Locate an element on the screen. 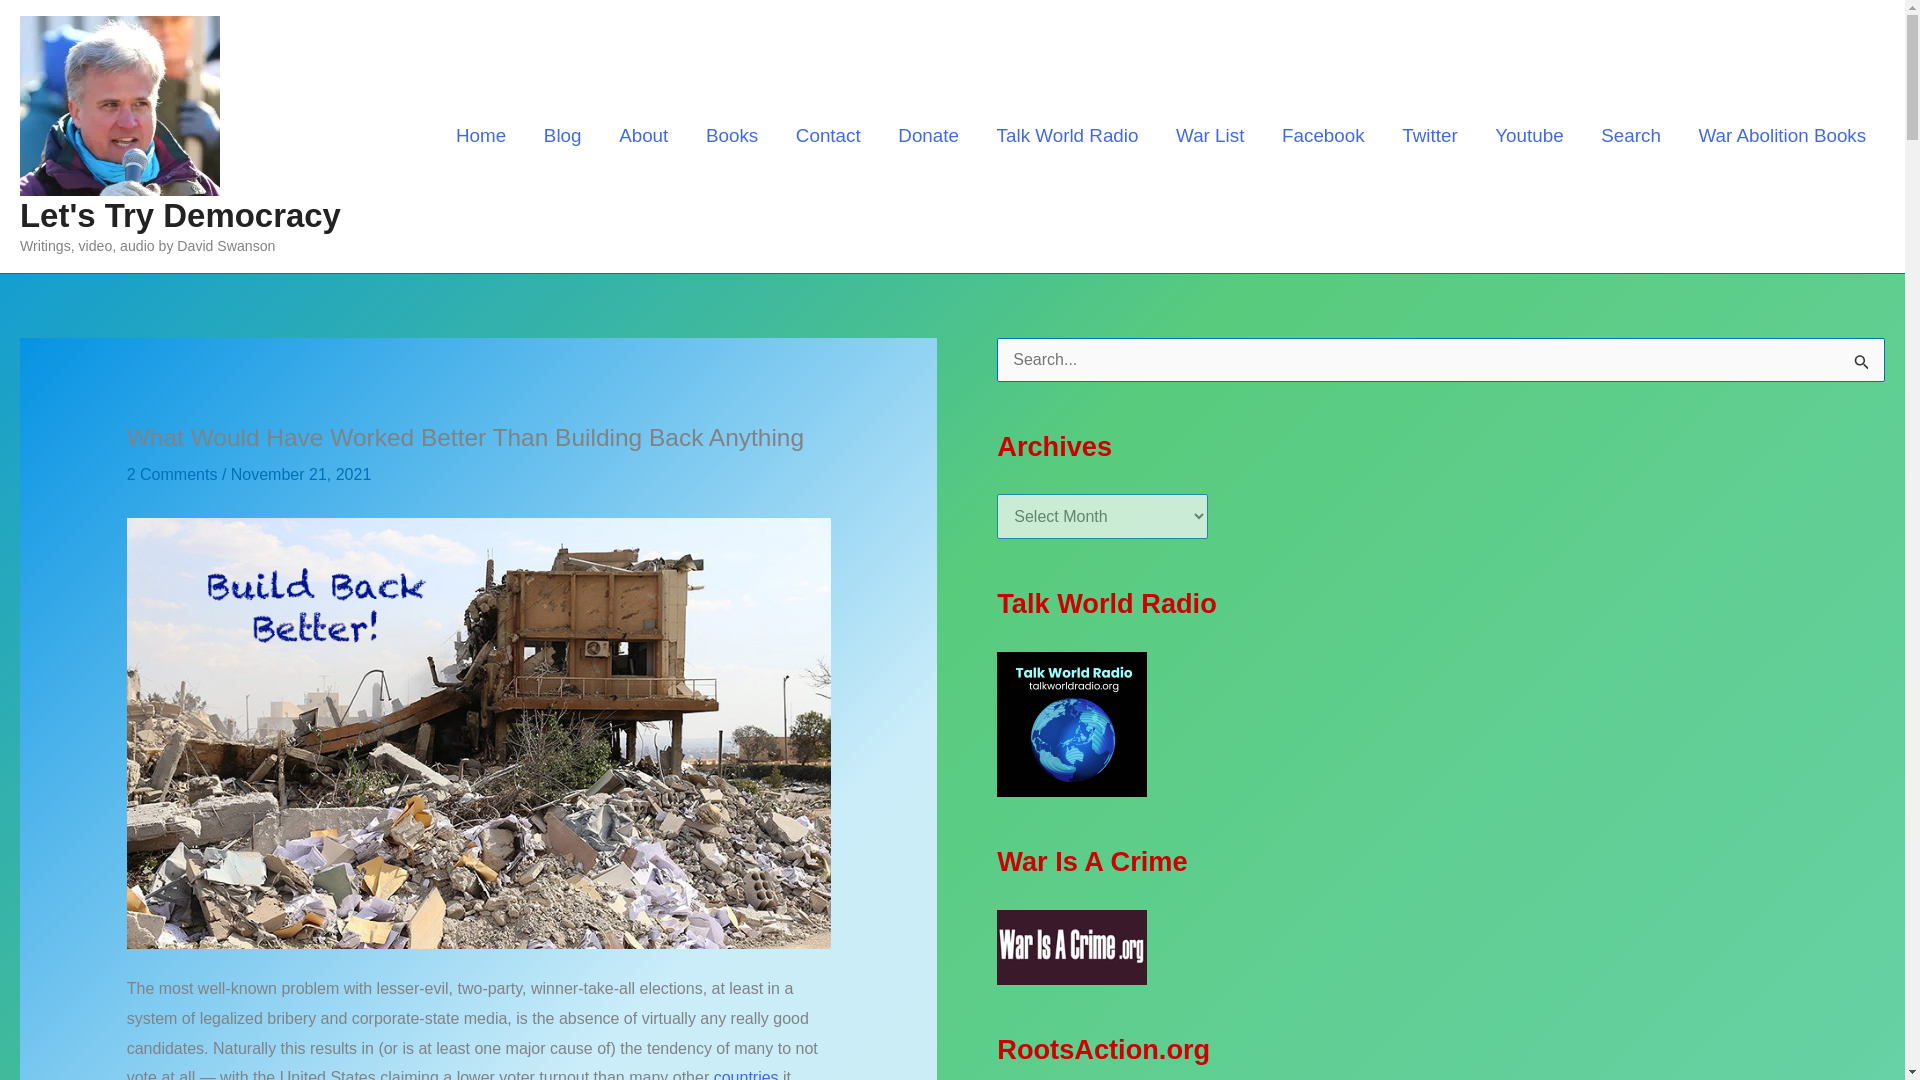 The height and width of the screenshot is (1080, 1920). Facebook is located at coordinates (1322, 135).